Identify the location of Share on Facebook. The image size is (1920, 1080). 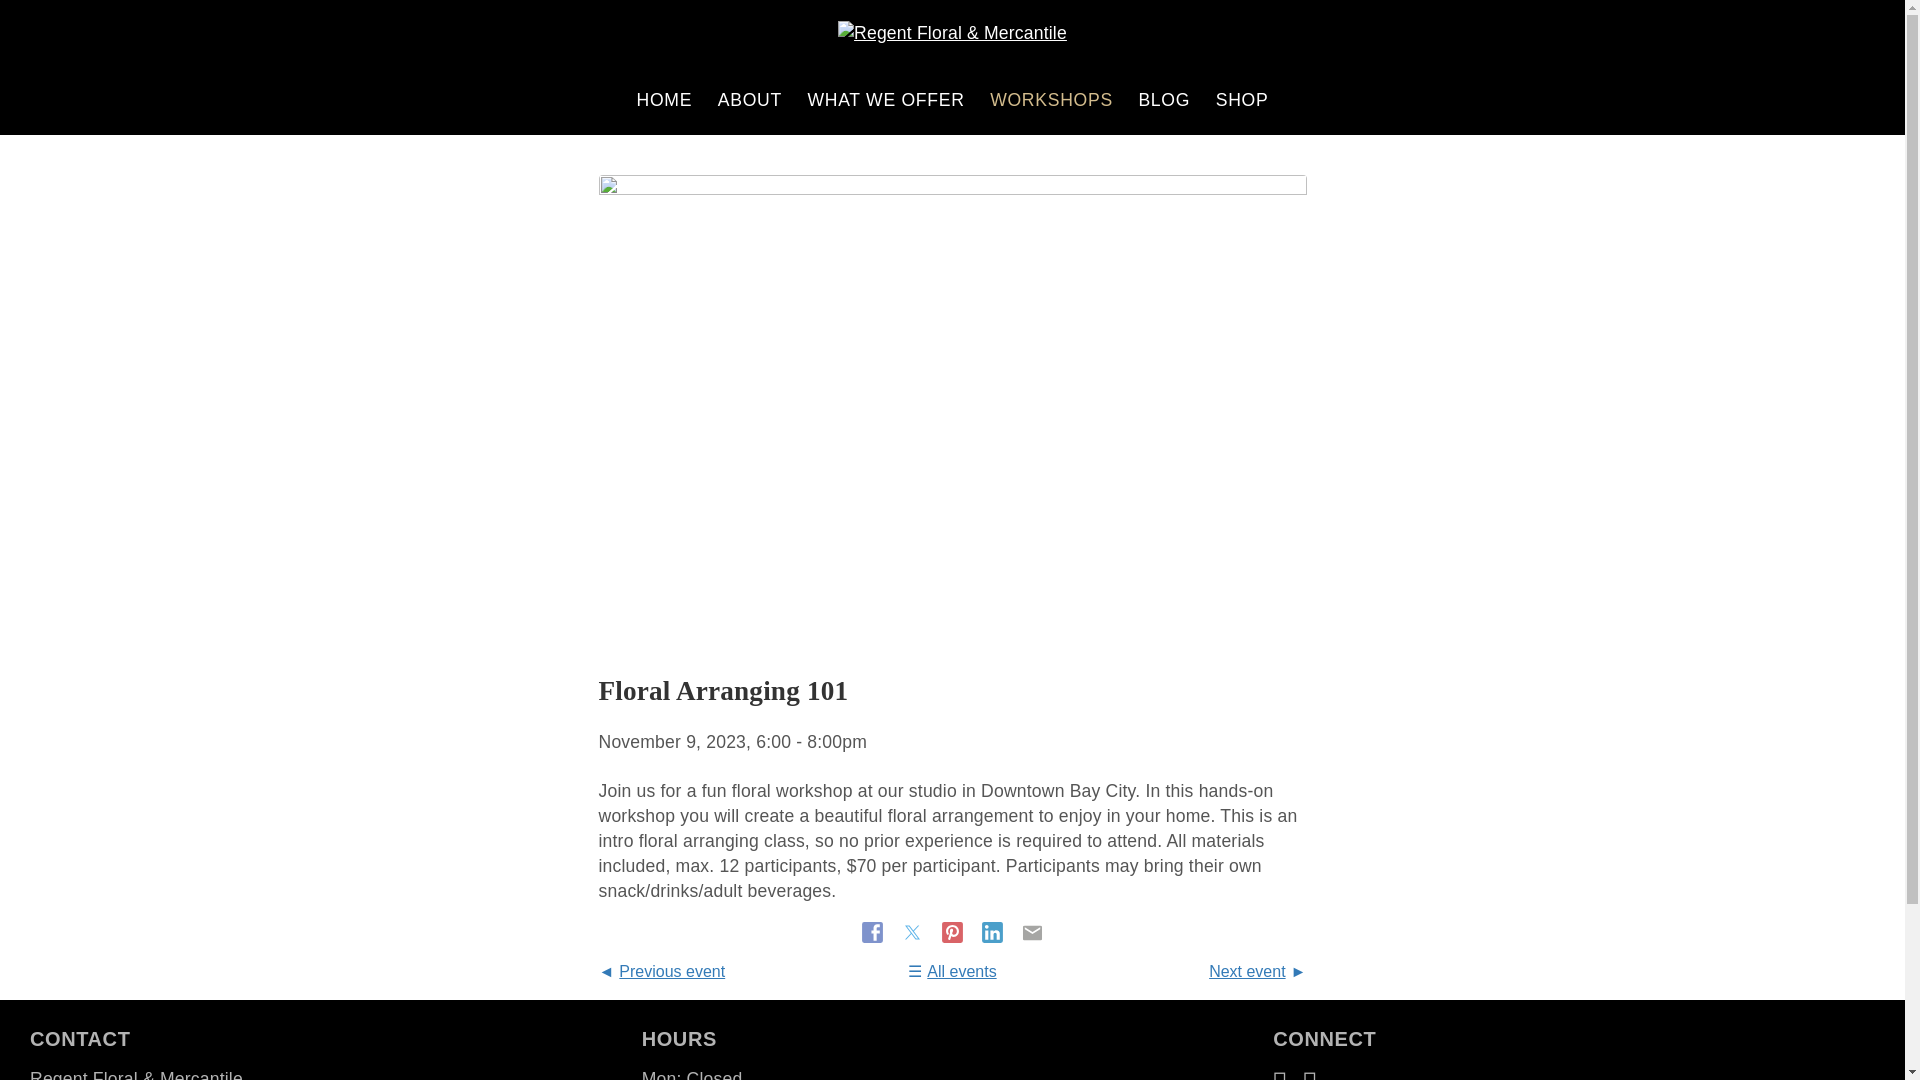
(875, 932).